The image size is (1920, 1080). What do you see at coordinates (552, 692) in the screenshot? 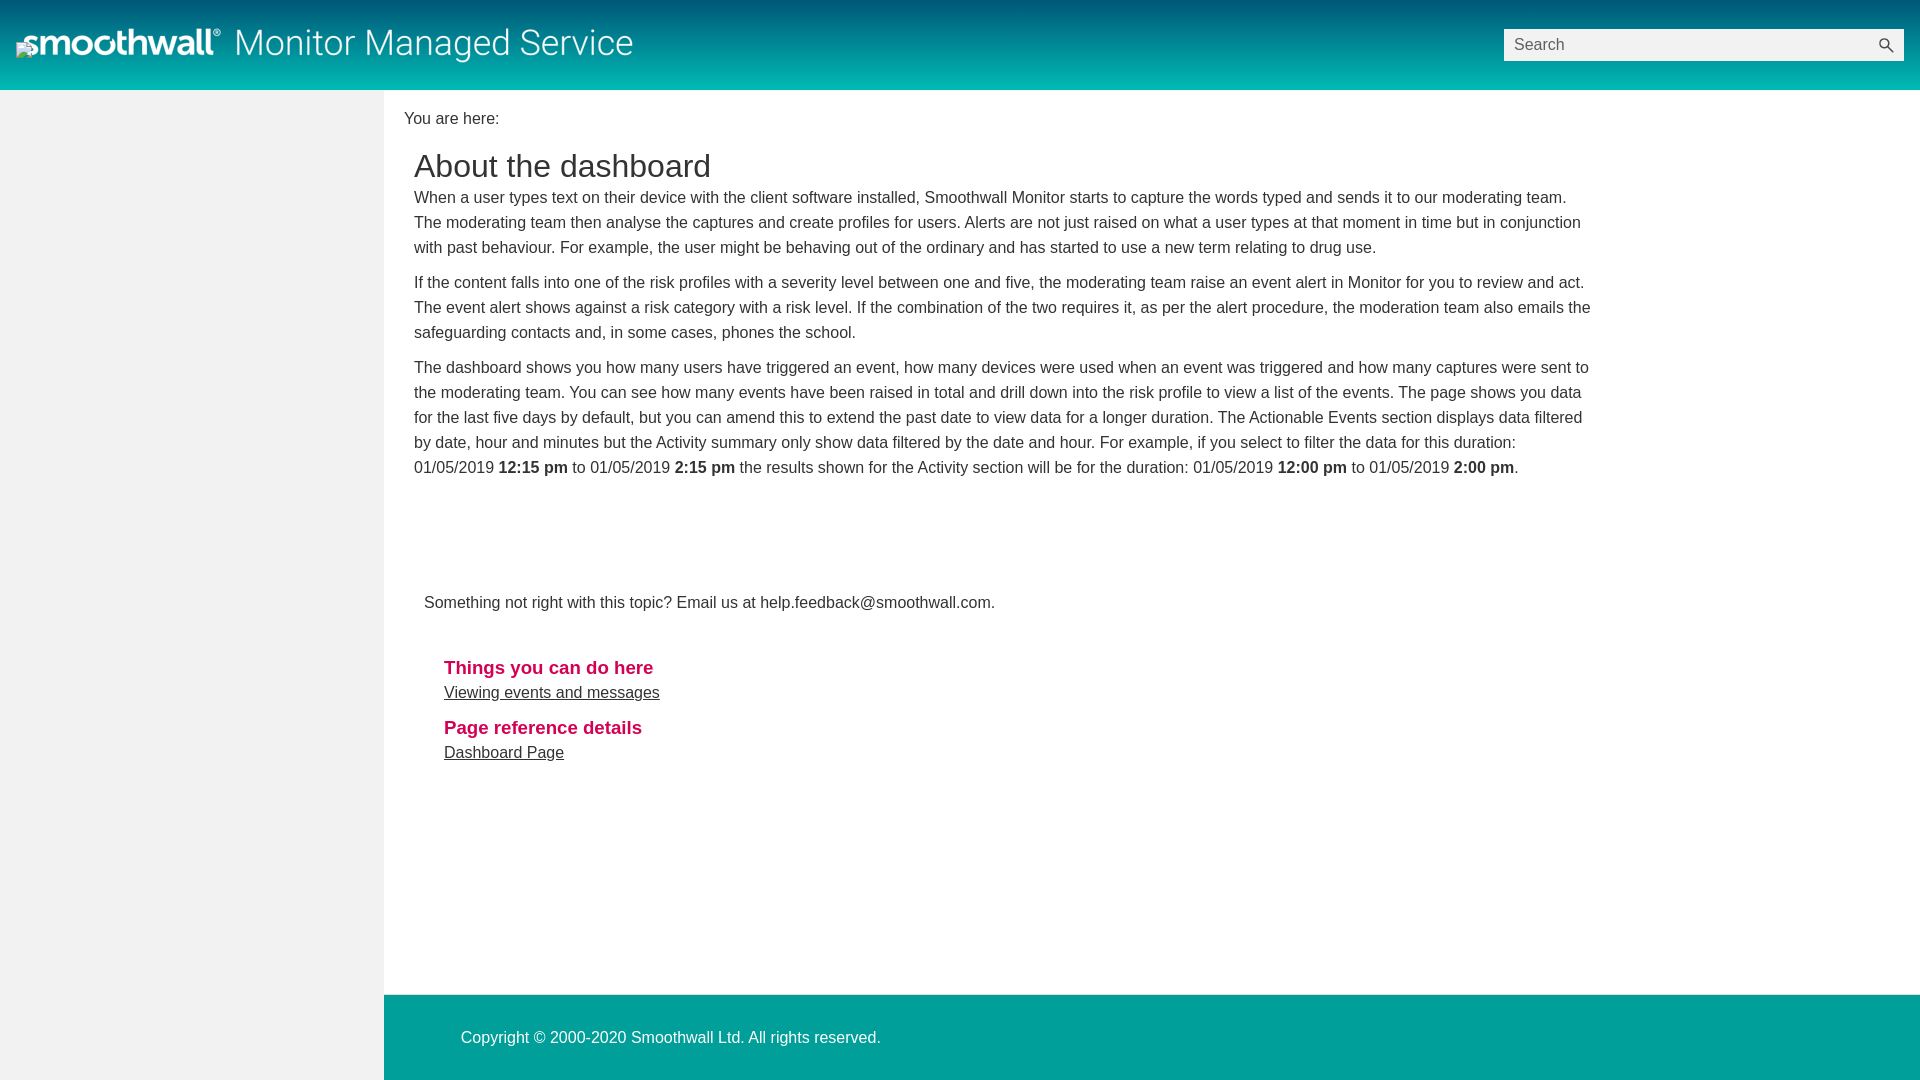
I see `Viewing events and messages` at bounding box center [552, 692].